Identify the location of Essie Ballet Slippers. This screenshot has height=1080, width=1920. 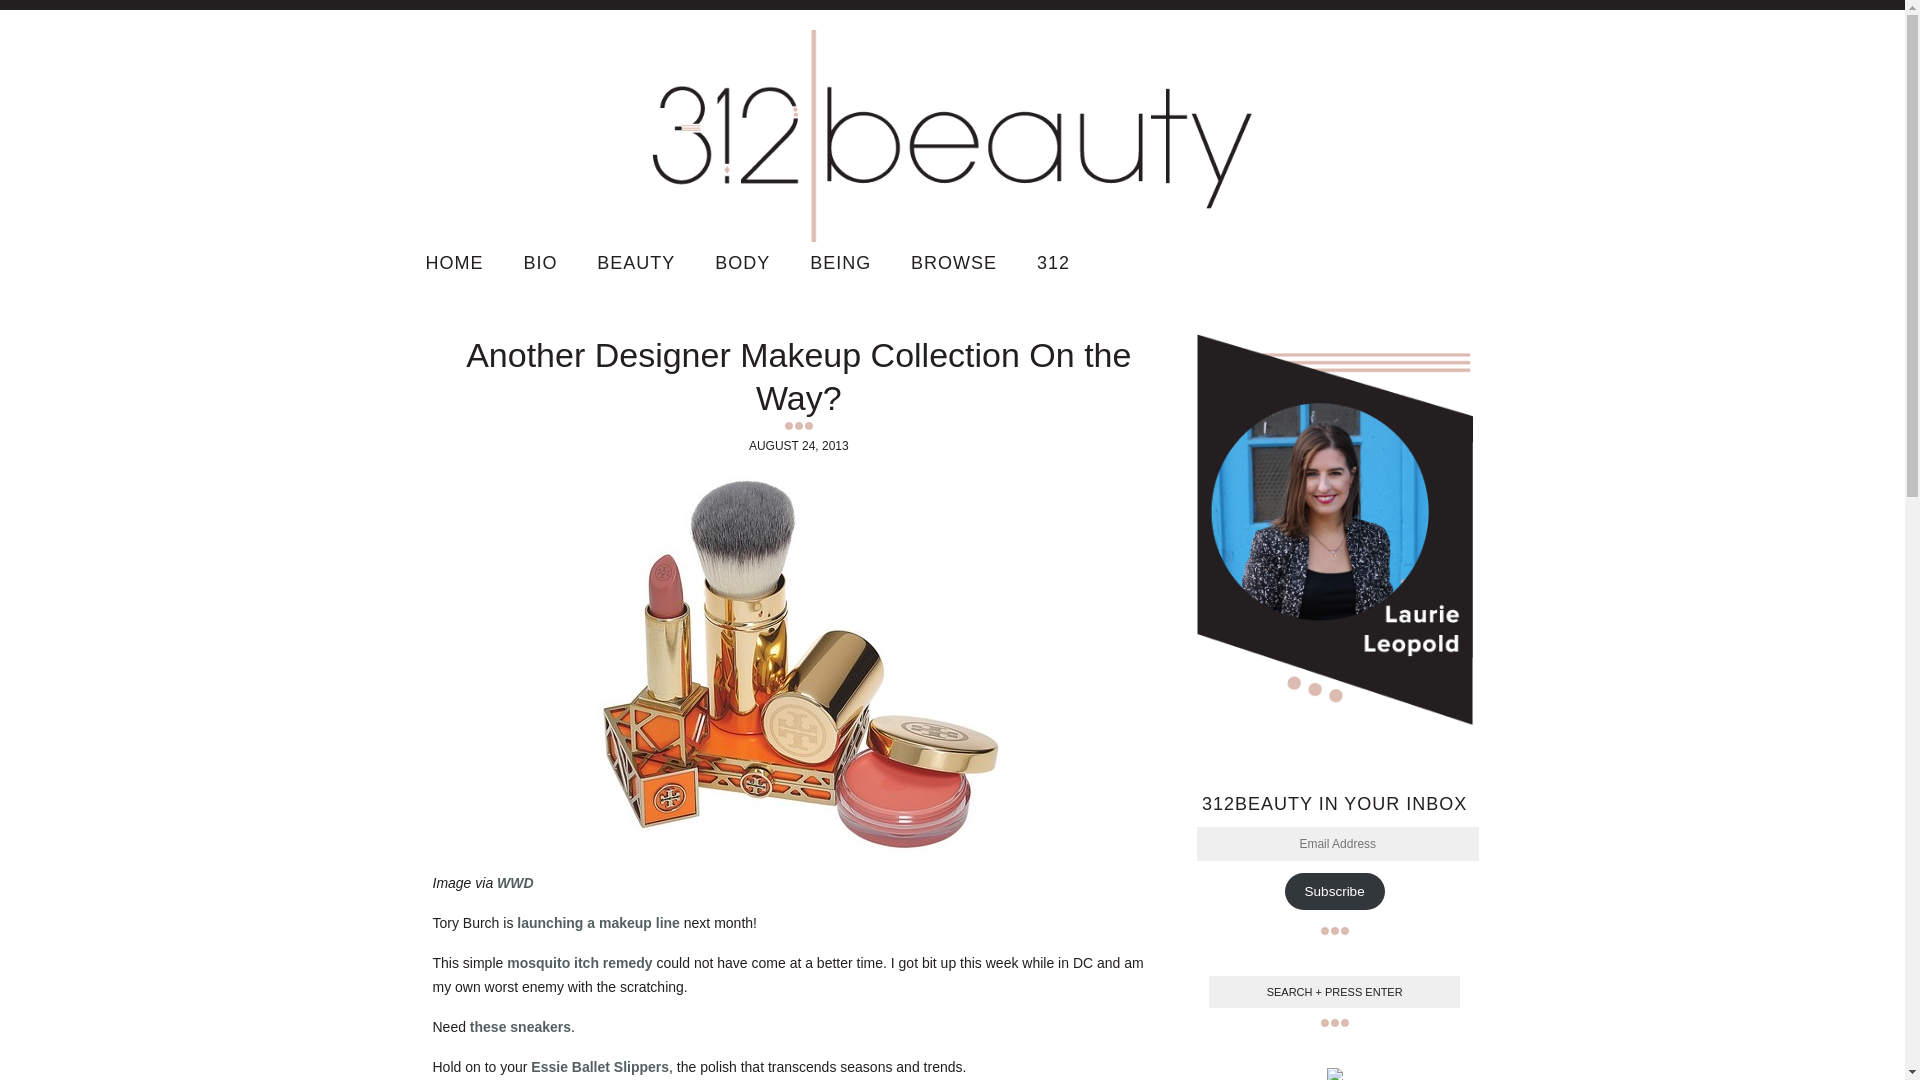
(600, 1067).